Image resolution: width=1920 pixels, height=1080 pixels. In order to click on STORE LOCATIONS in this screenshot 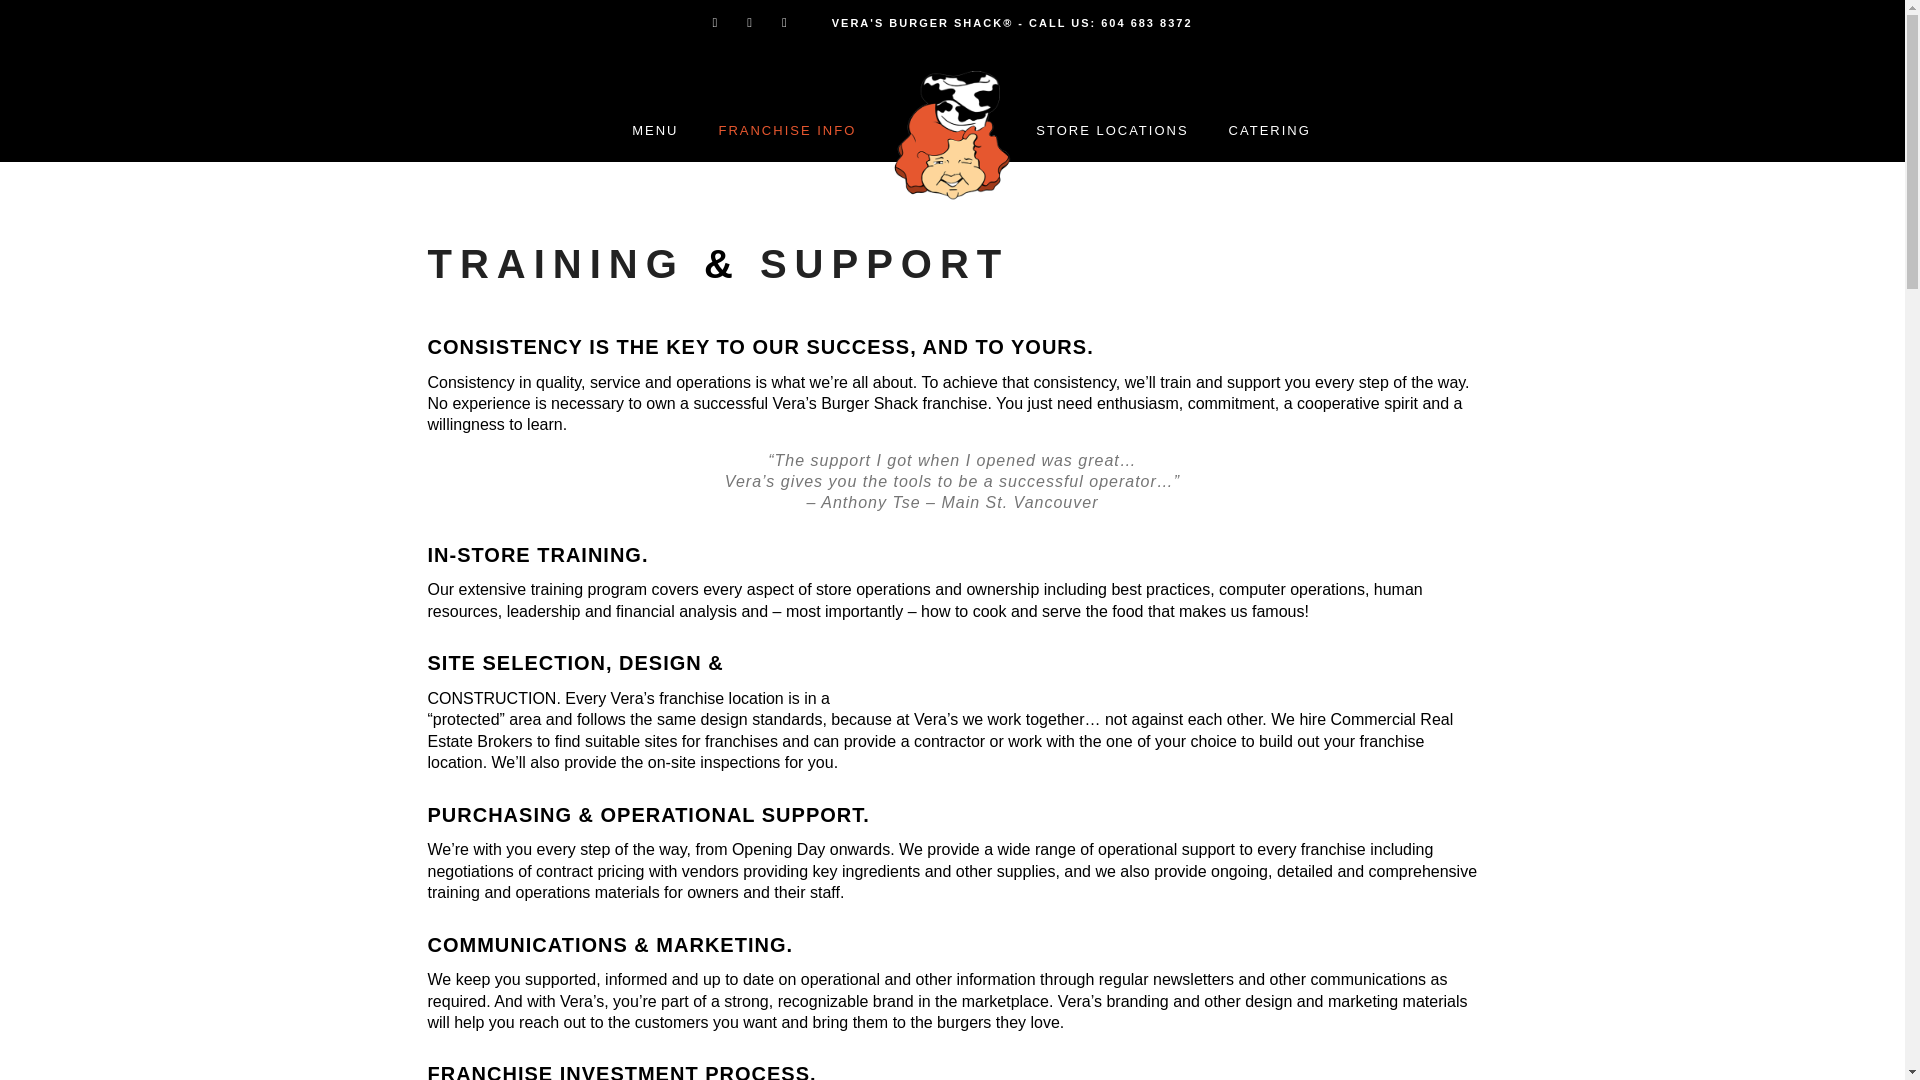, I will do `click(1111, 130)`.